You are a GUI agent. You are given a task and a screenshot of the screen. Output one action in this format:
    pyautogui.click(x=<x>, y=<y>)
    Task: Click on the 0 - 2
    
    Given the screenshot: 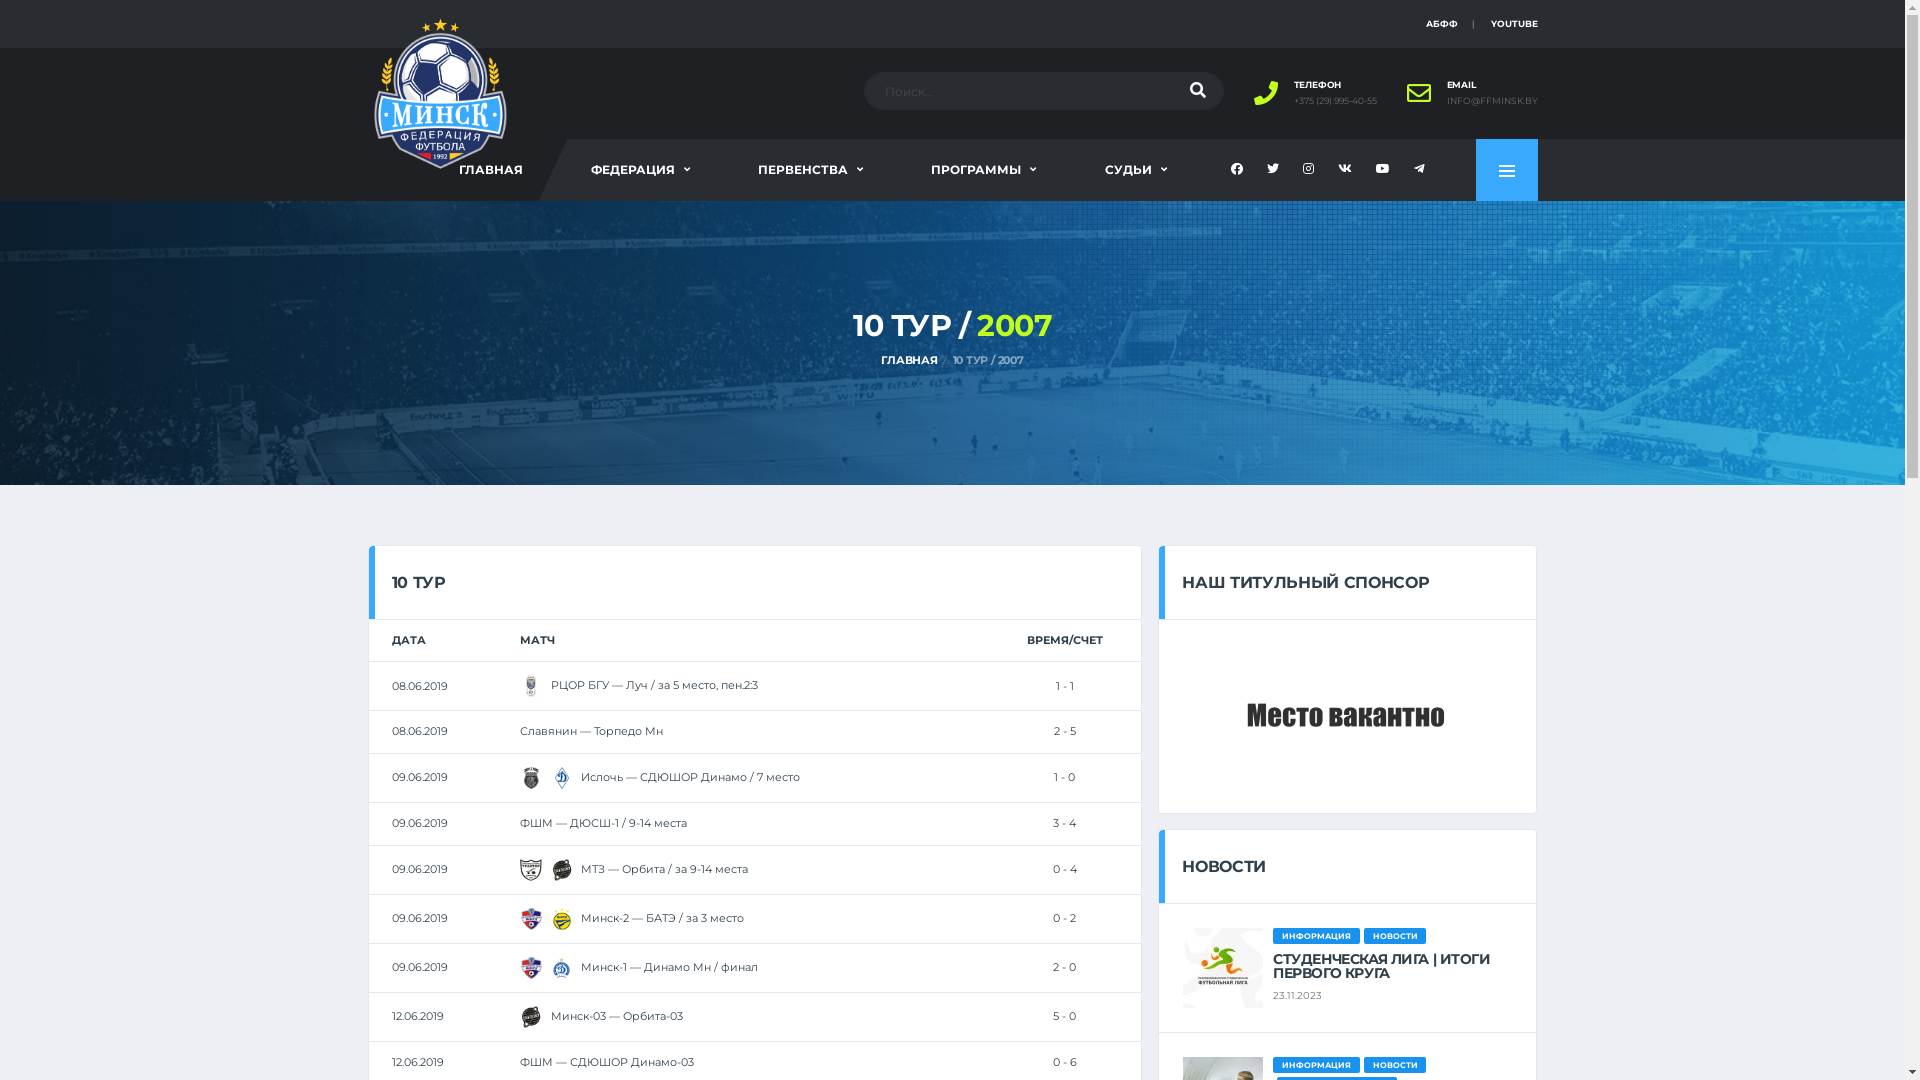 What is the action you would take?
    pyautogui.click(x=1064, y=918)
    